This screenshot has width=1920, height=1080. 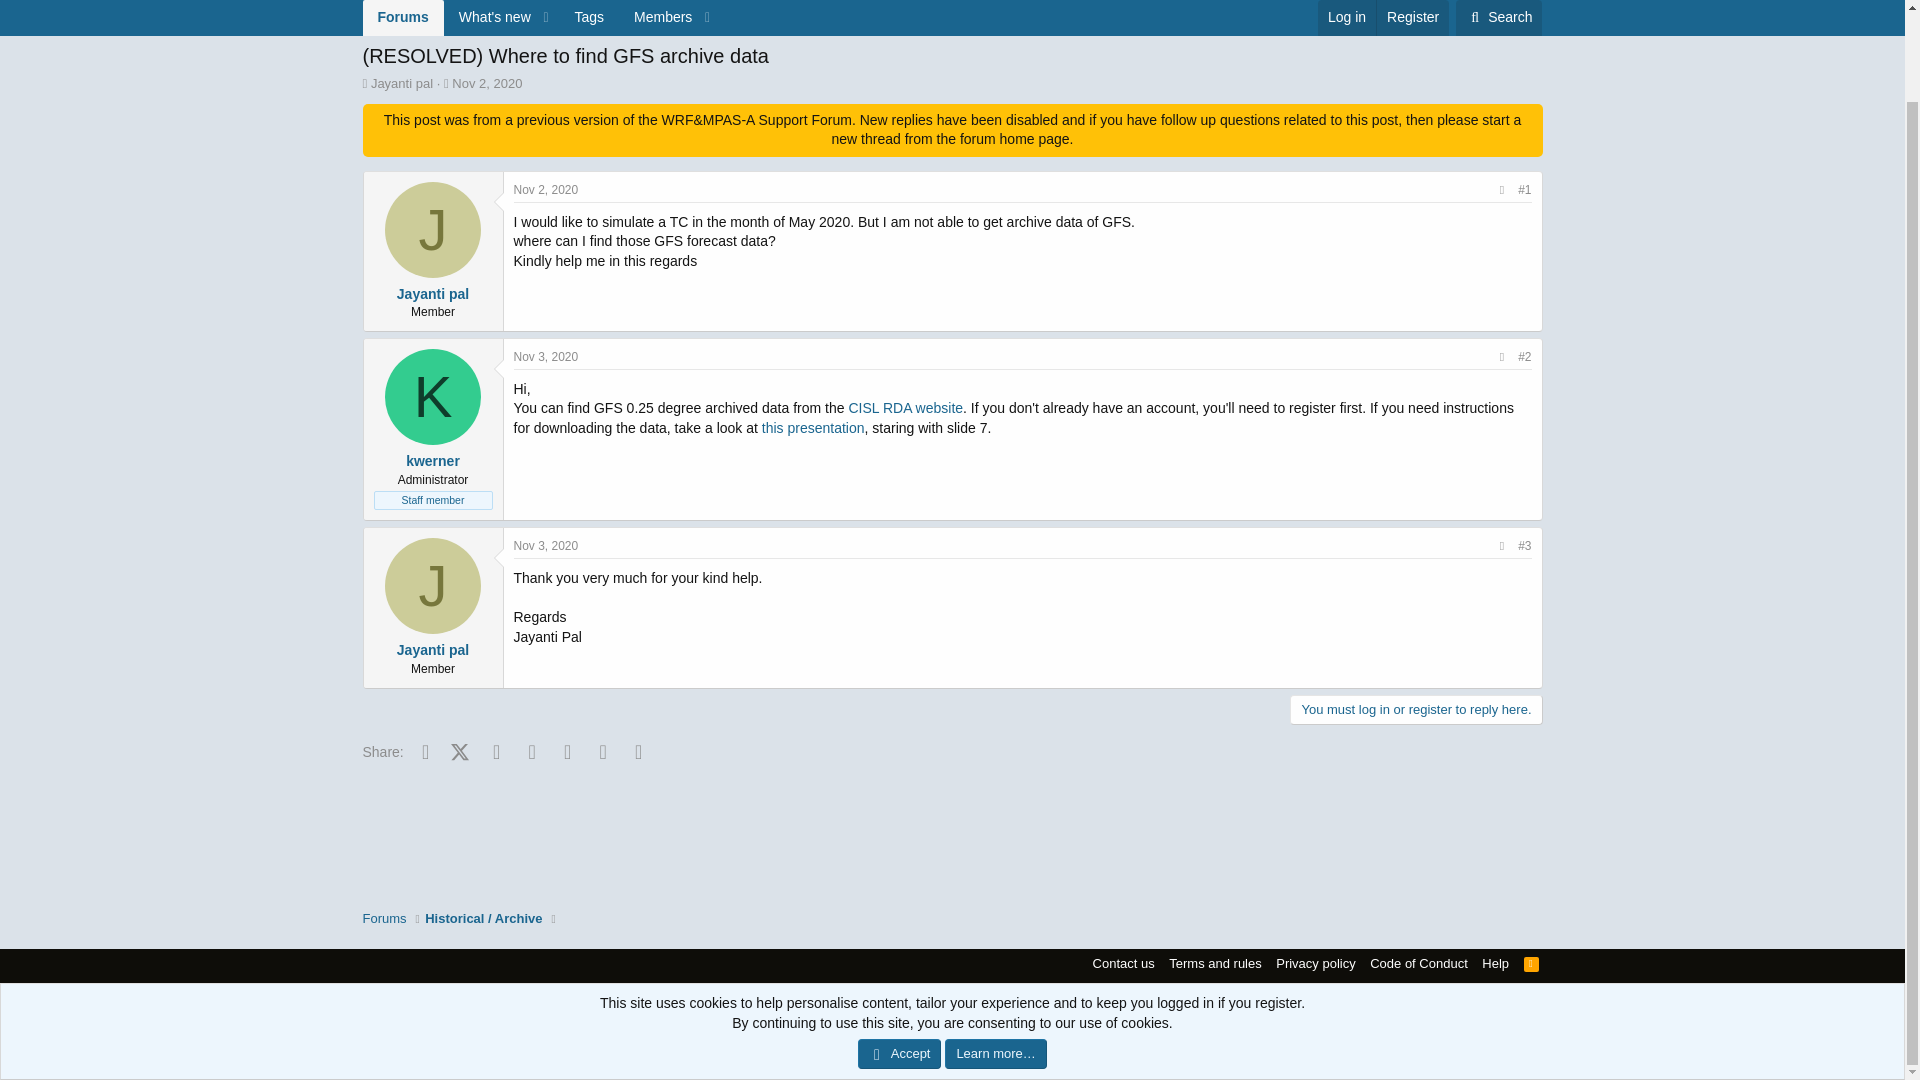 I want to click on Nov 3, 2020 at 11:12 PM, so click(x=432, y=294).